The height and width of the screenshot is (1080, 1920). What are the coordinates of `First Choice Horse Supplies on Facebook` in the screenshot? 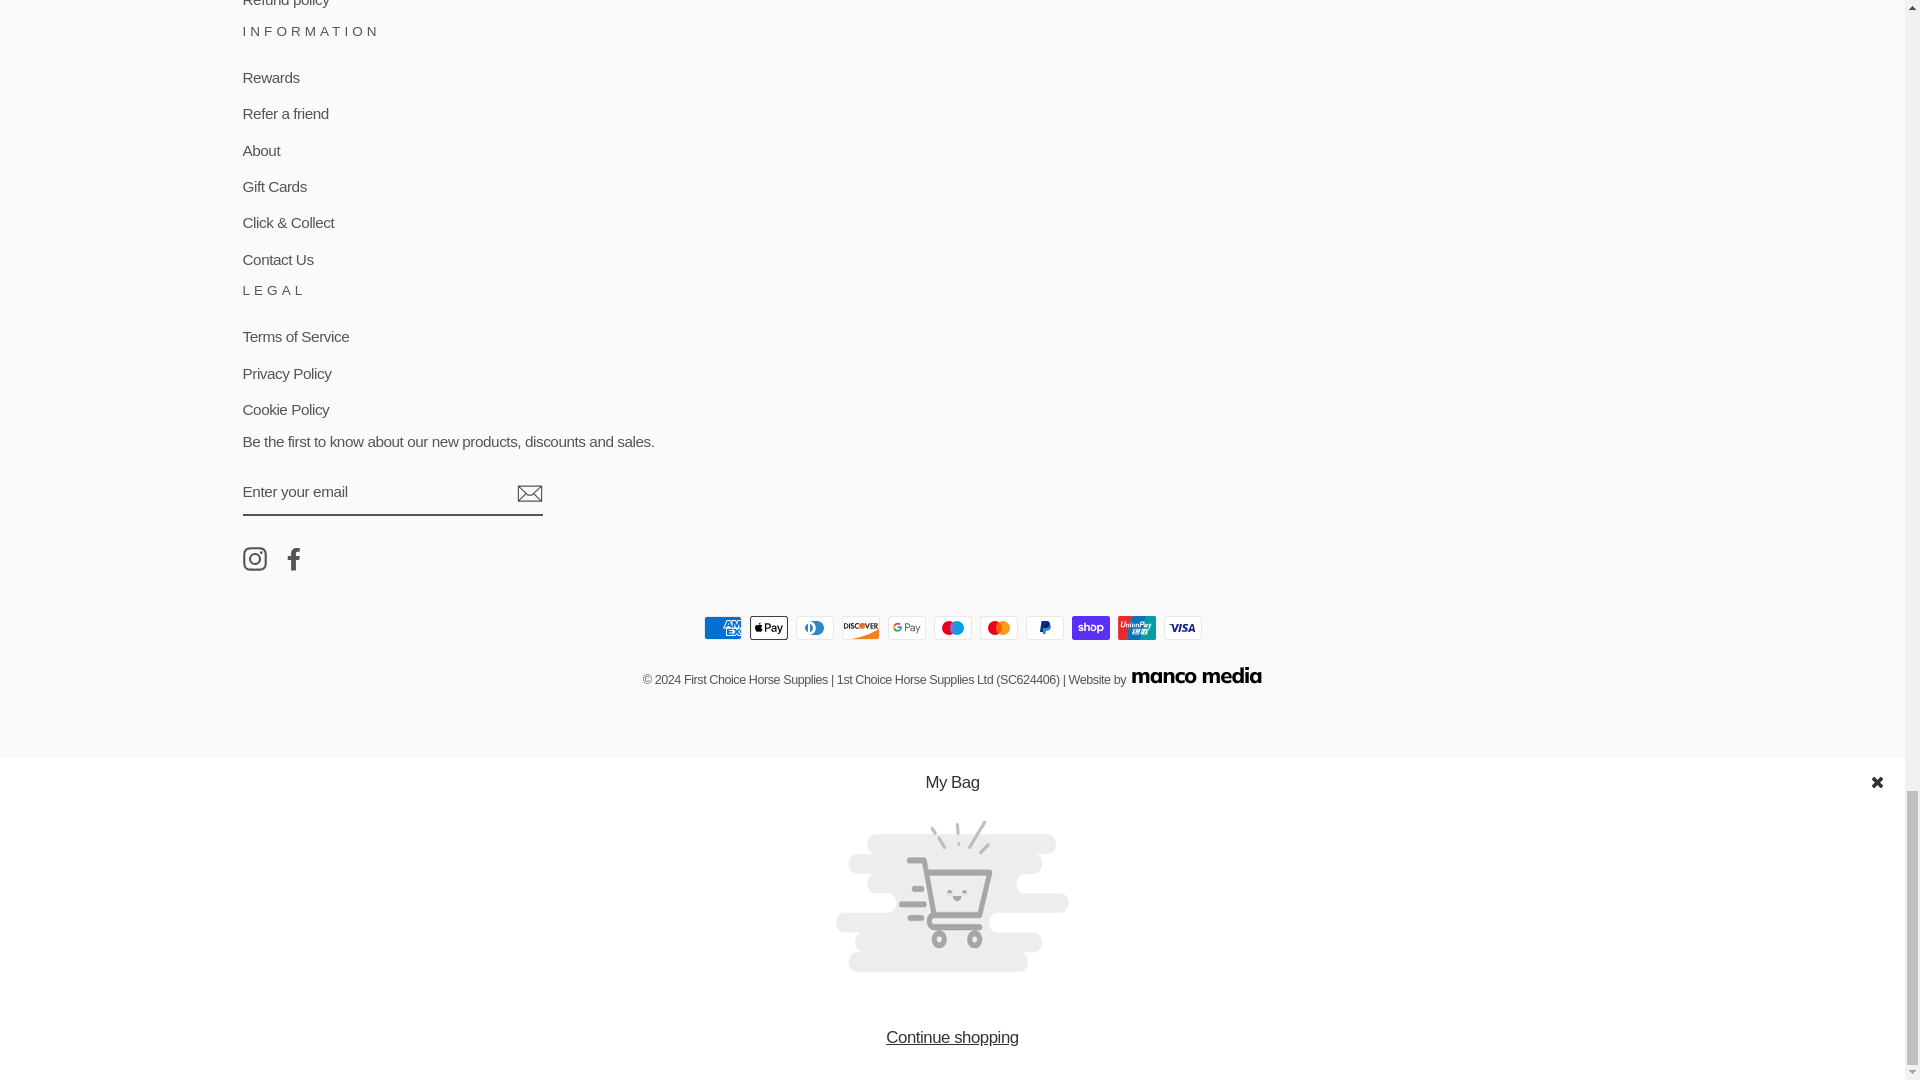 It's located at (294, 558).